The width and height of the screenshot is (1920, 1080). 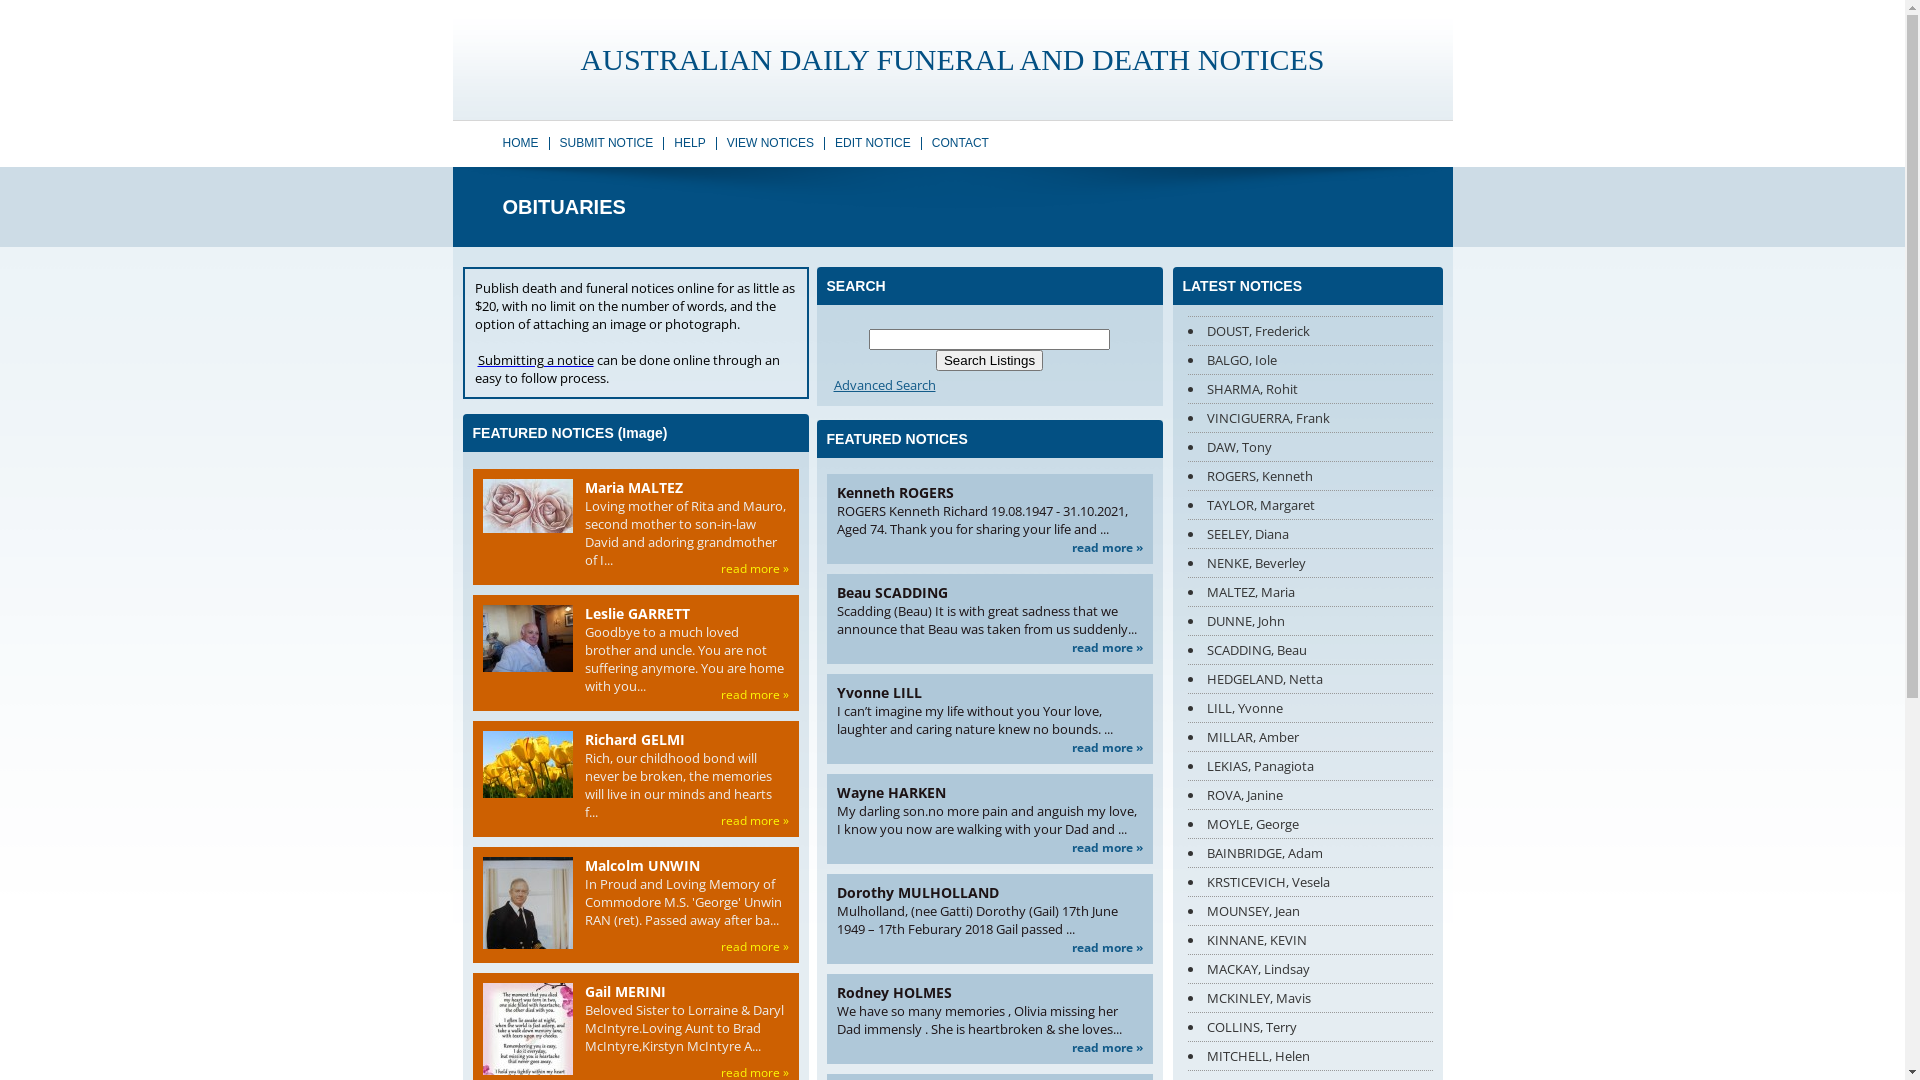 I want to click on Gail MERINI, so click(x=624, y=992).